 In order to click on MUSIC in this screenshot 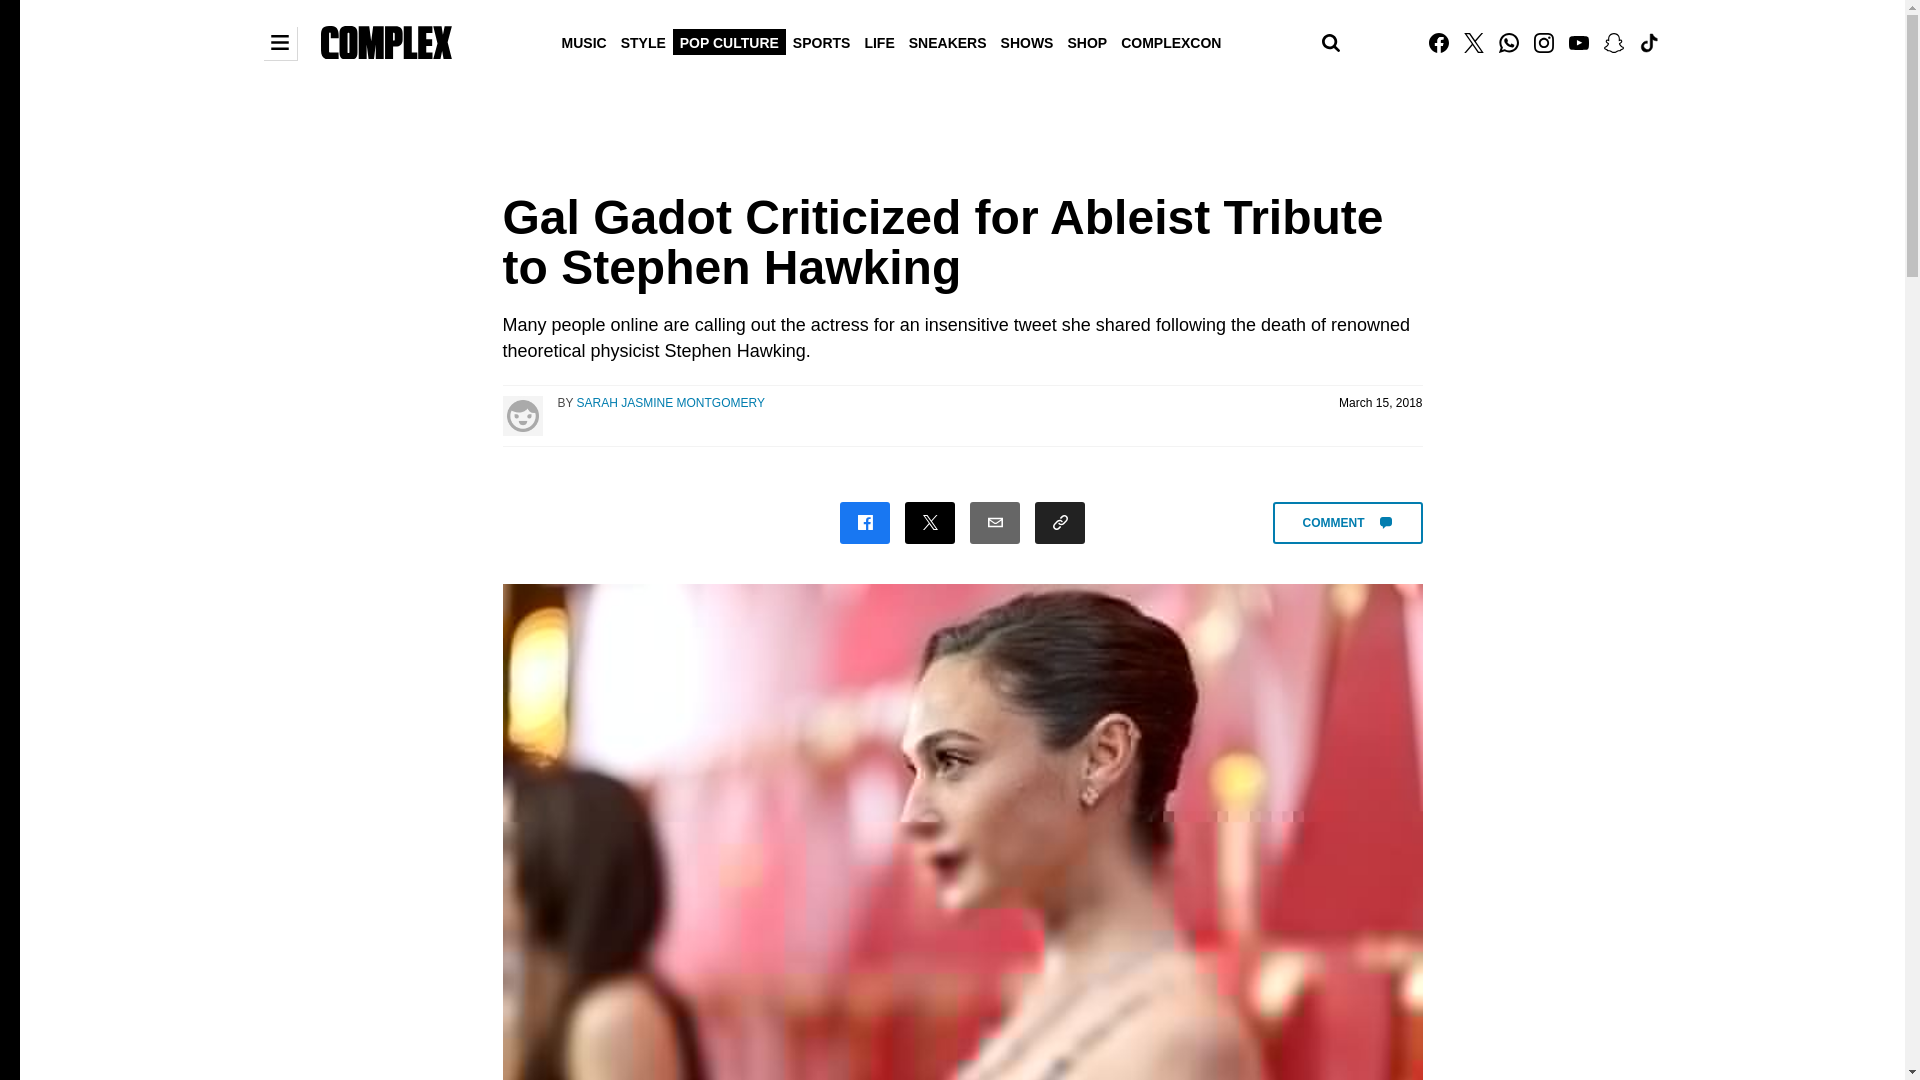, I will do `click(584, 41)`.